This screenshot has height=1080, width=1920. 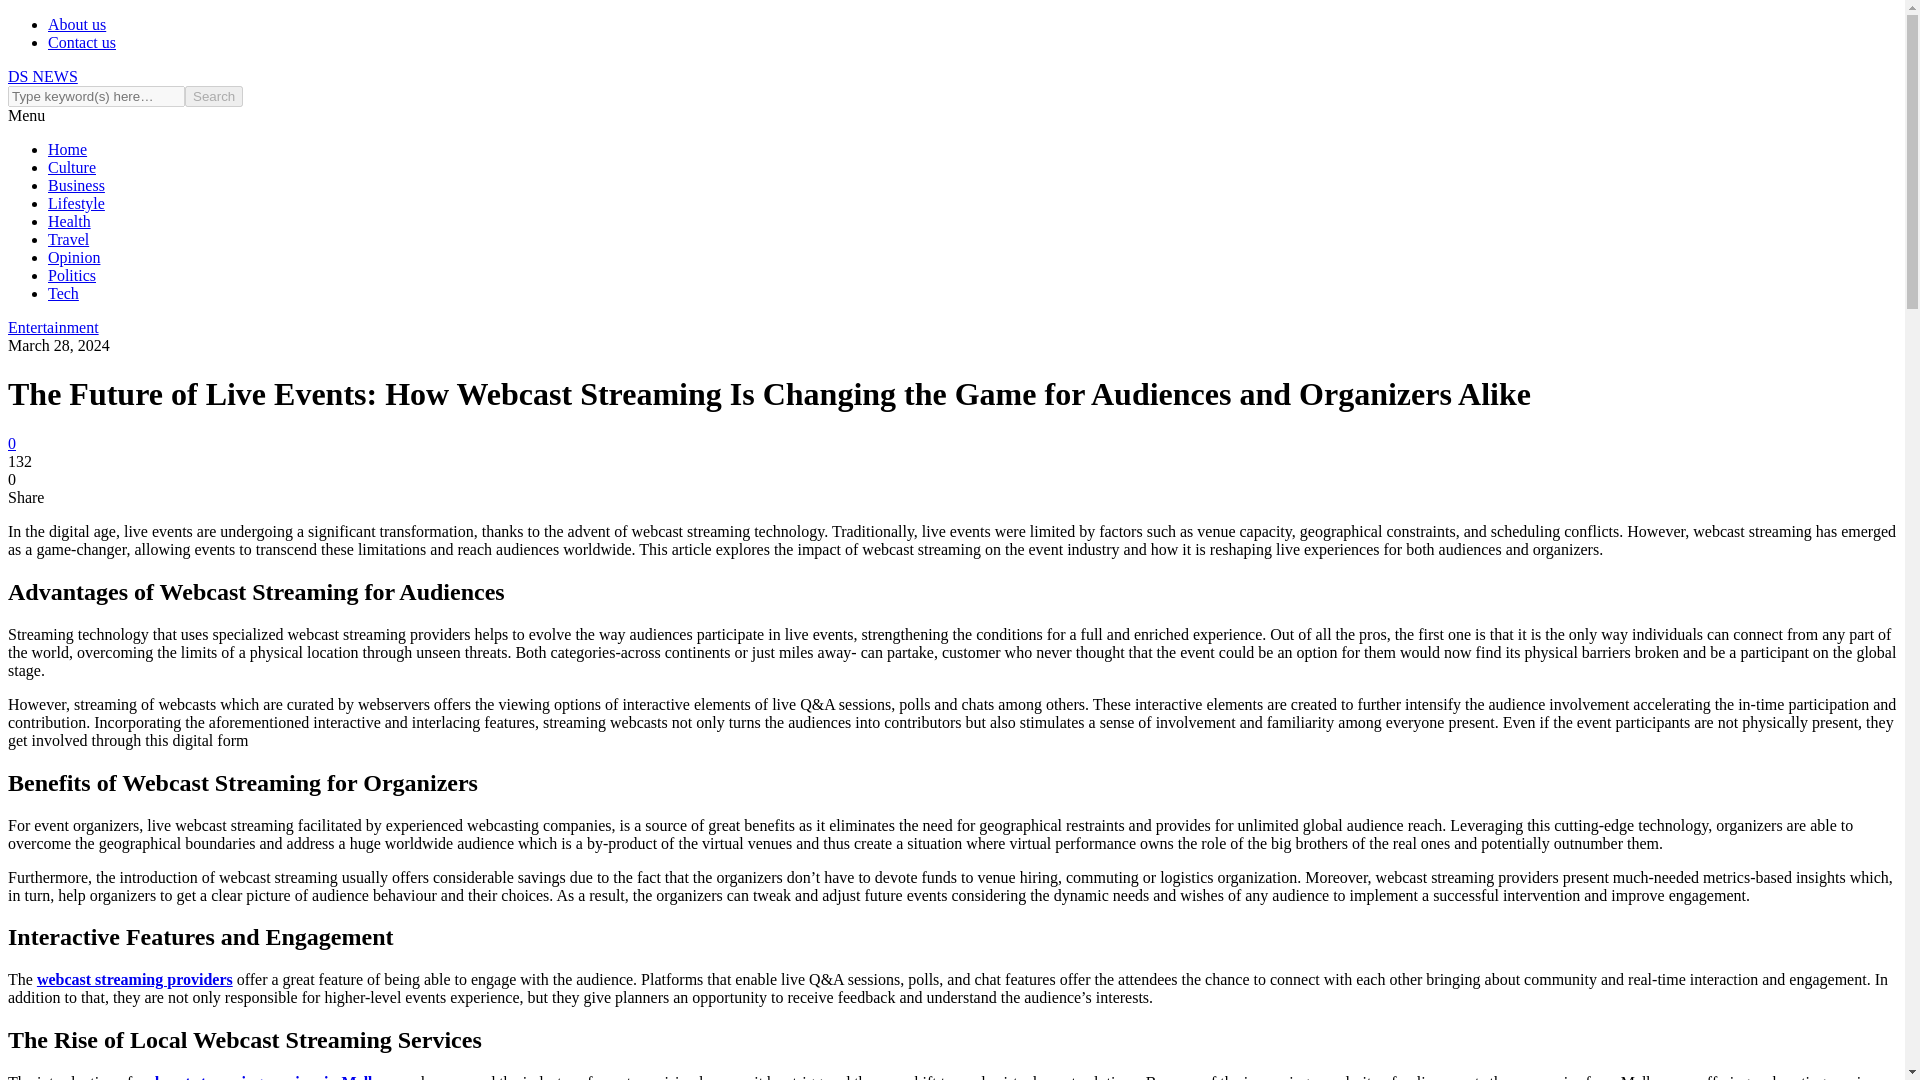 I want to click on Home, so click(x=67, y=149).